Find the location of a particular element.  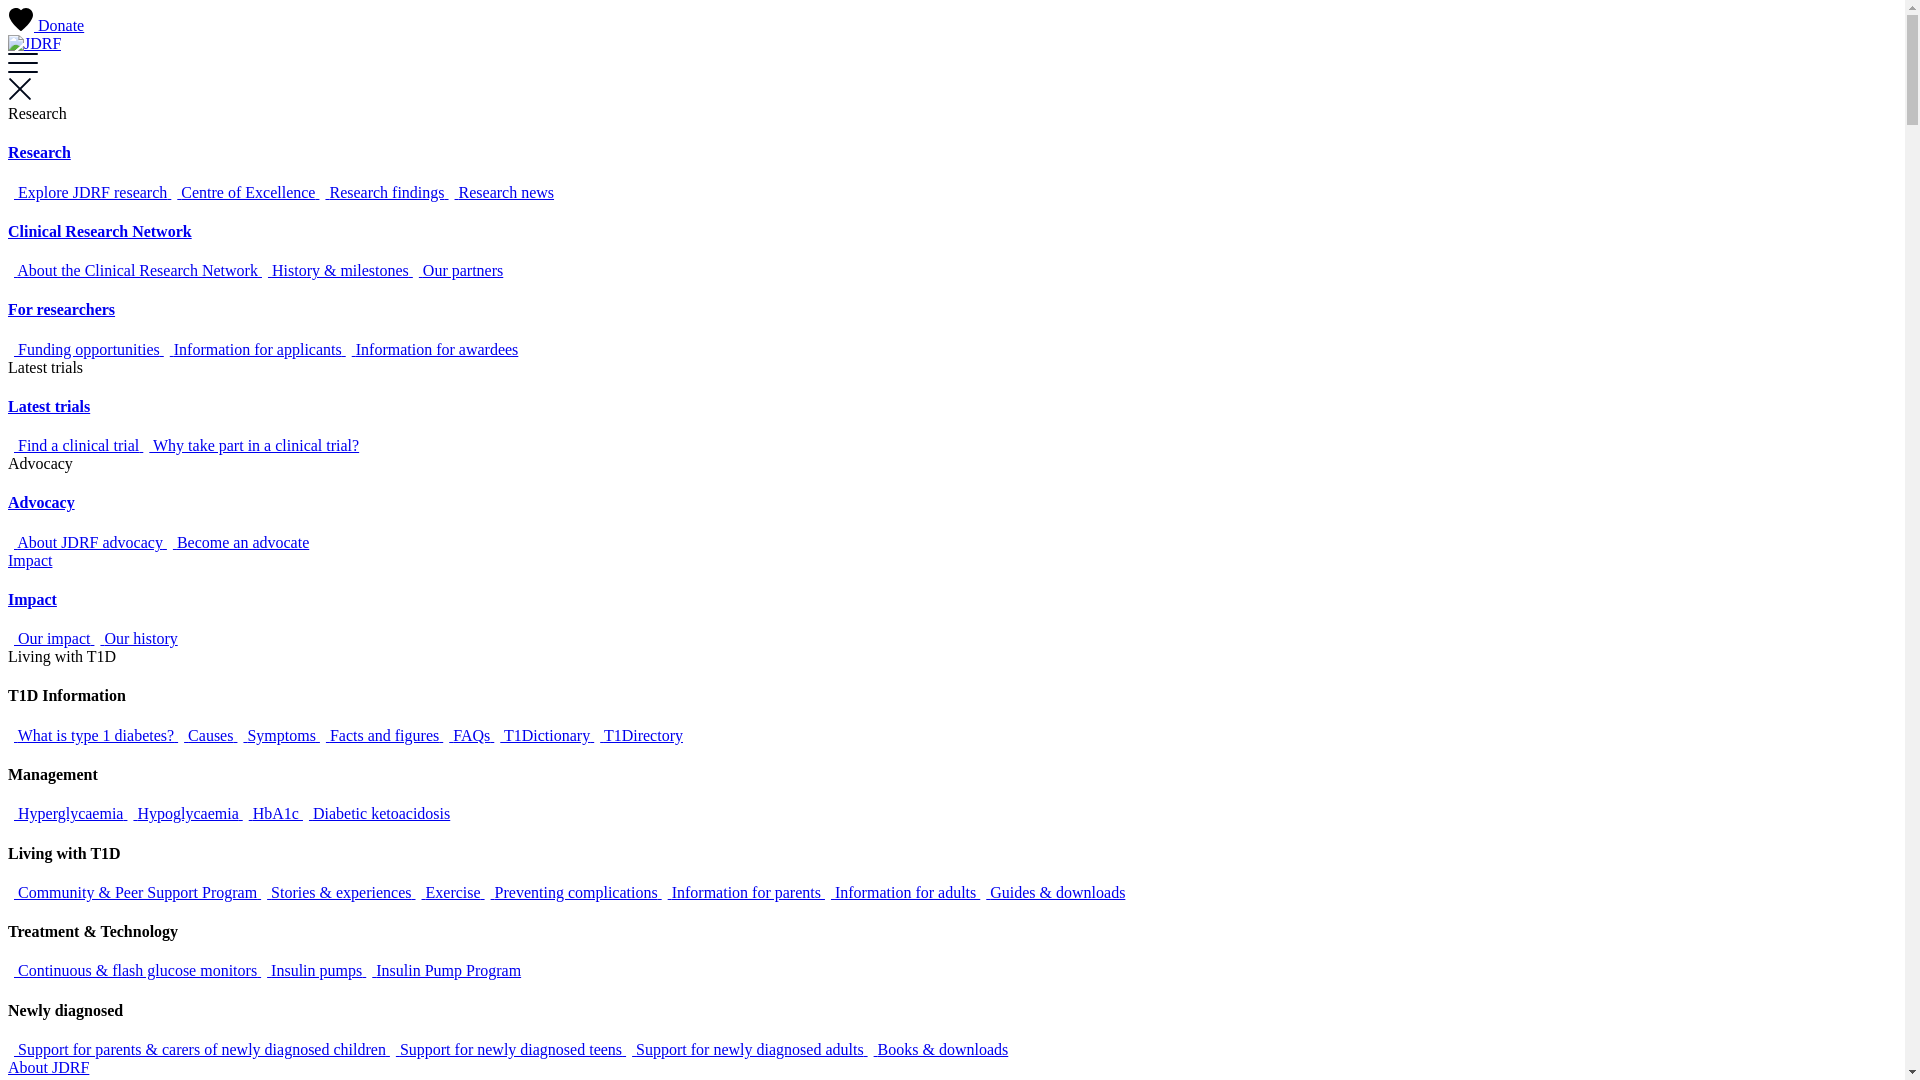

About the Clinical Research Network is located at coordinates (135, 270).